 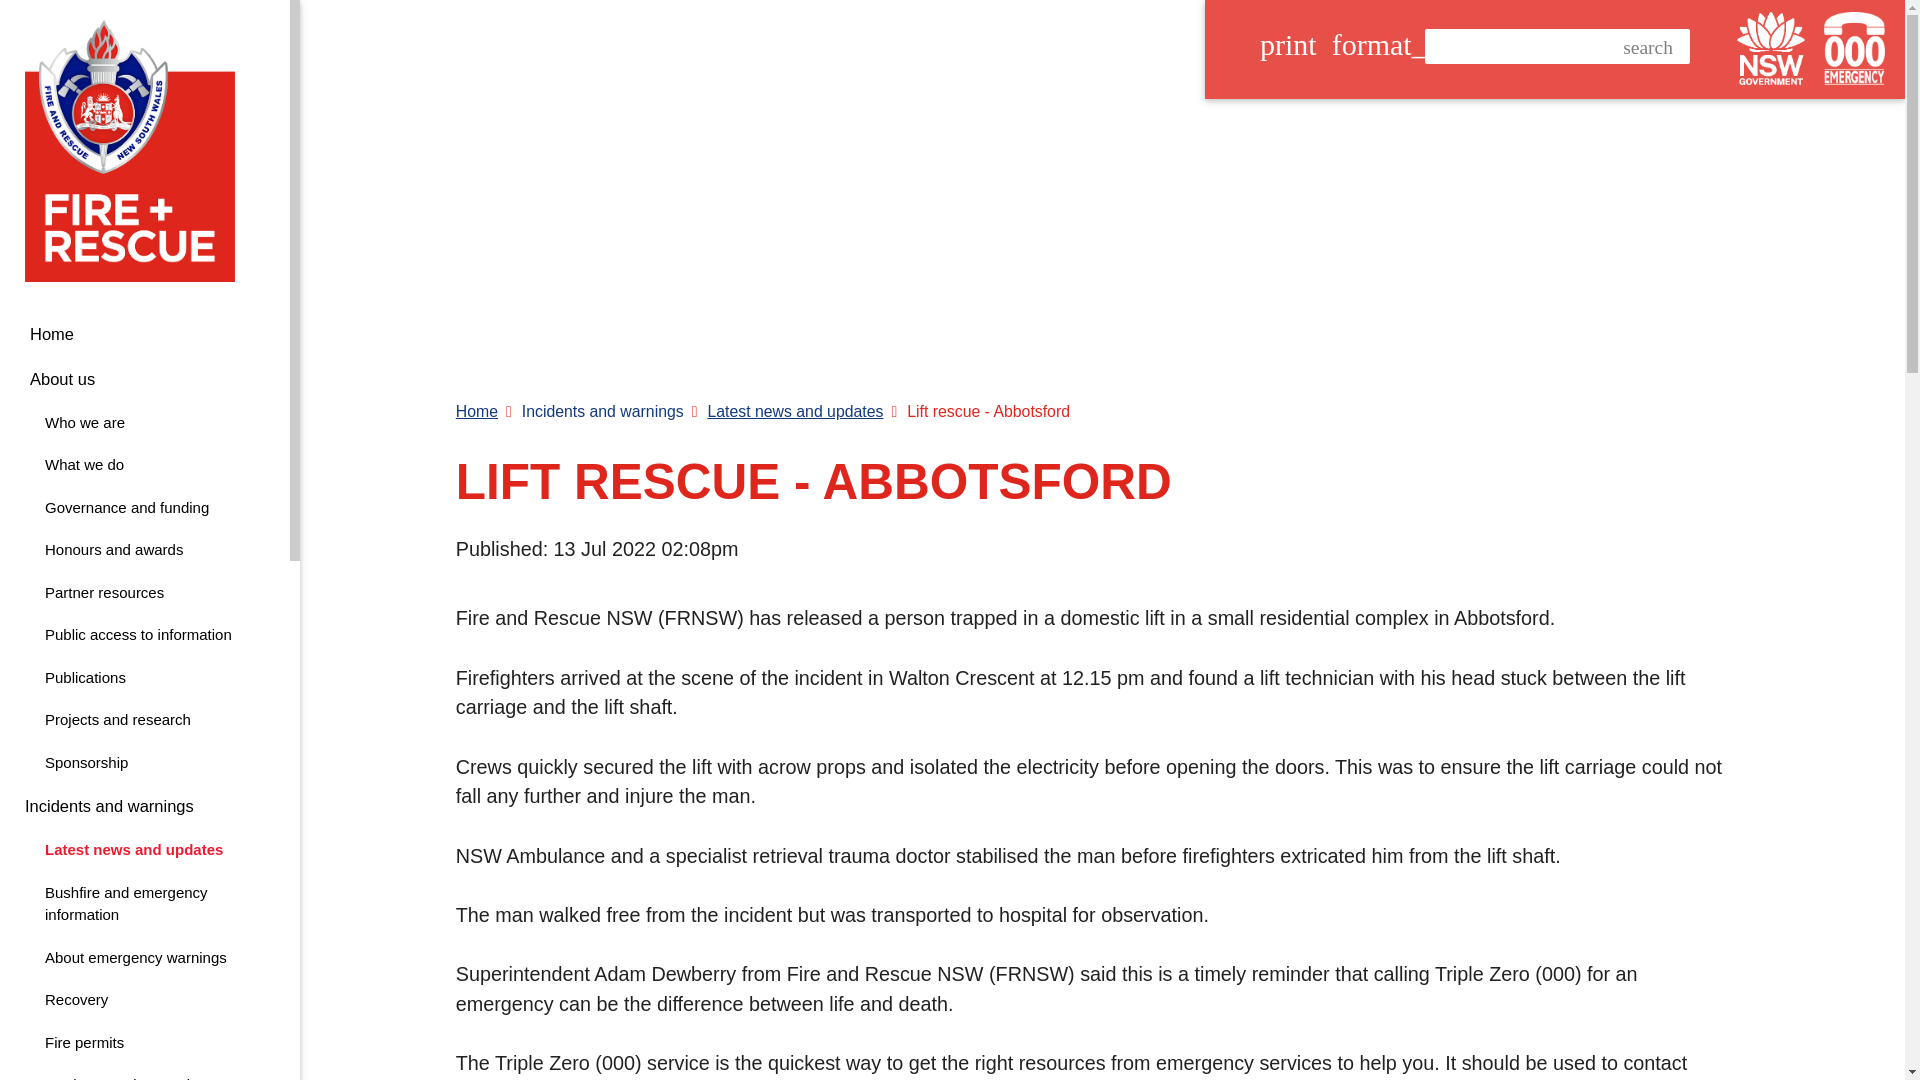 I want to click on Home, so click(x=144, y=904).